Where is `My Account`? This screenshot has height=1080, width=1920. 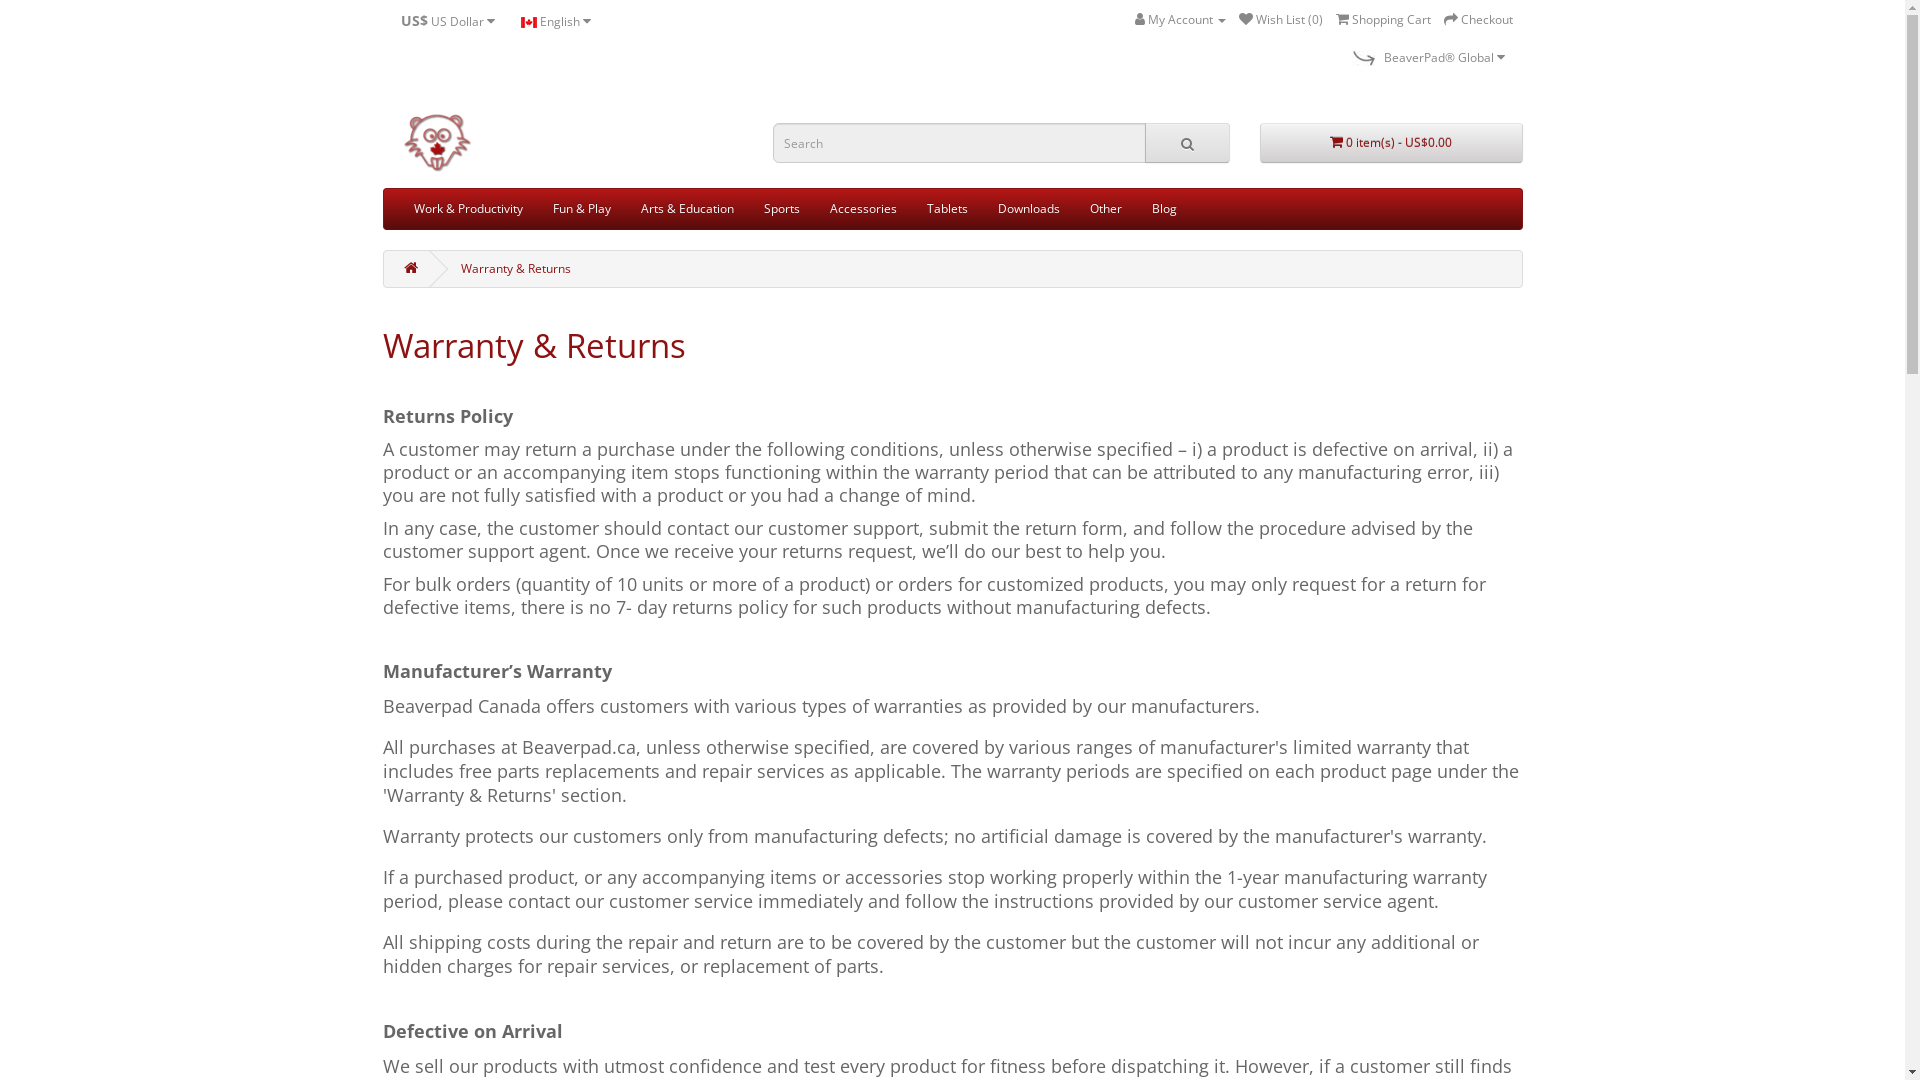
My Account is located at coordinates (1180, 20).